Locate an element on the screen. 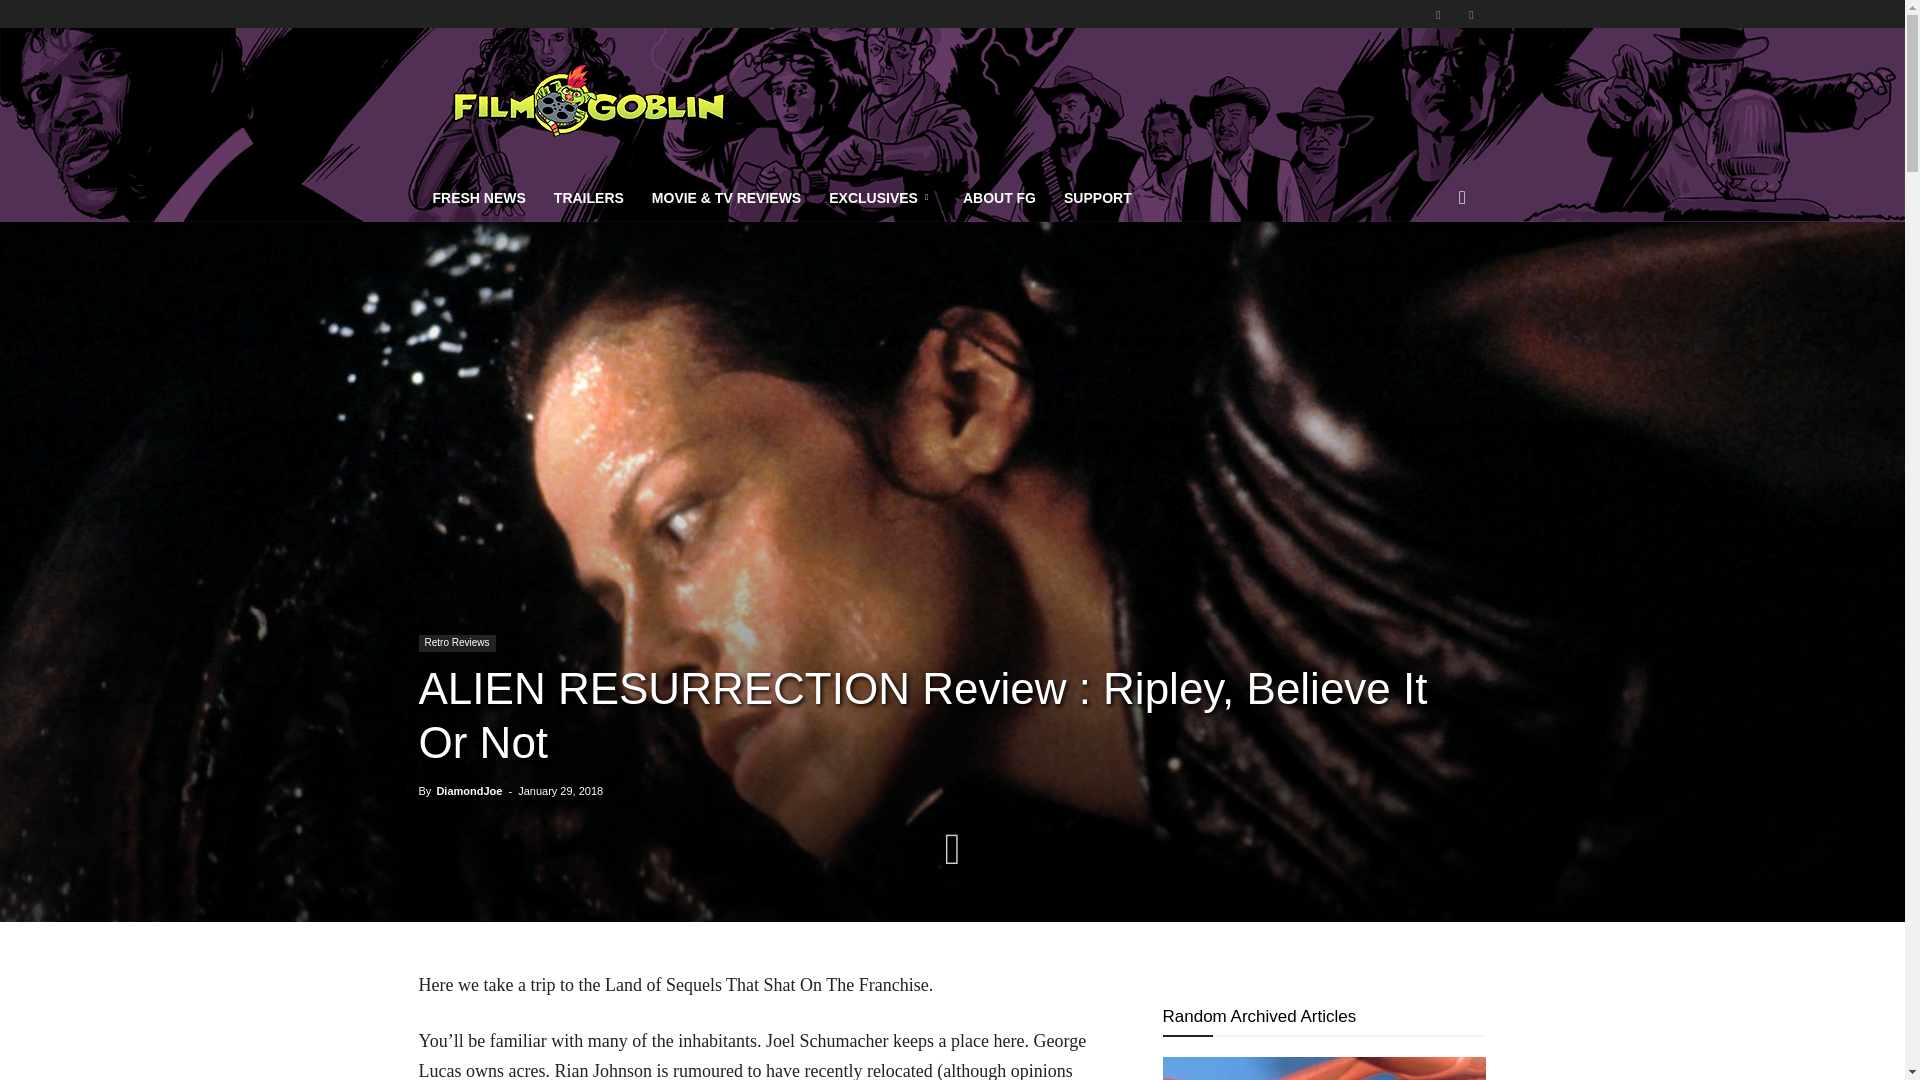 The image size is (1920, 1080). Twitter is located at coordinates (1470, 14).